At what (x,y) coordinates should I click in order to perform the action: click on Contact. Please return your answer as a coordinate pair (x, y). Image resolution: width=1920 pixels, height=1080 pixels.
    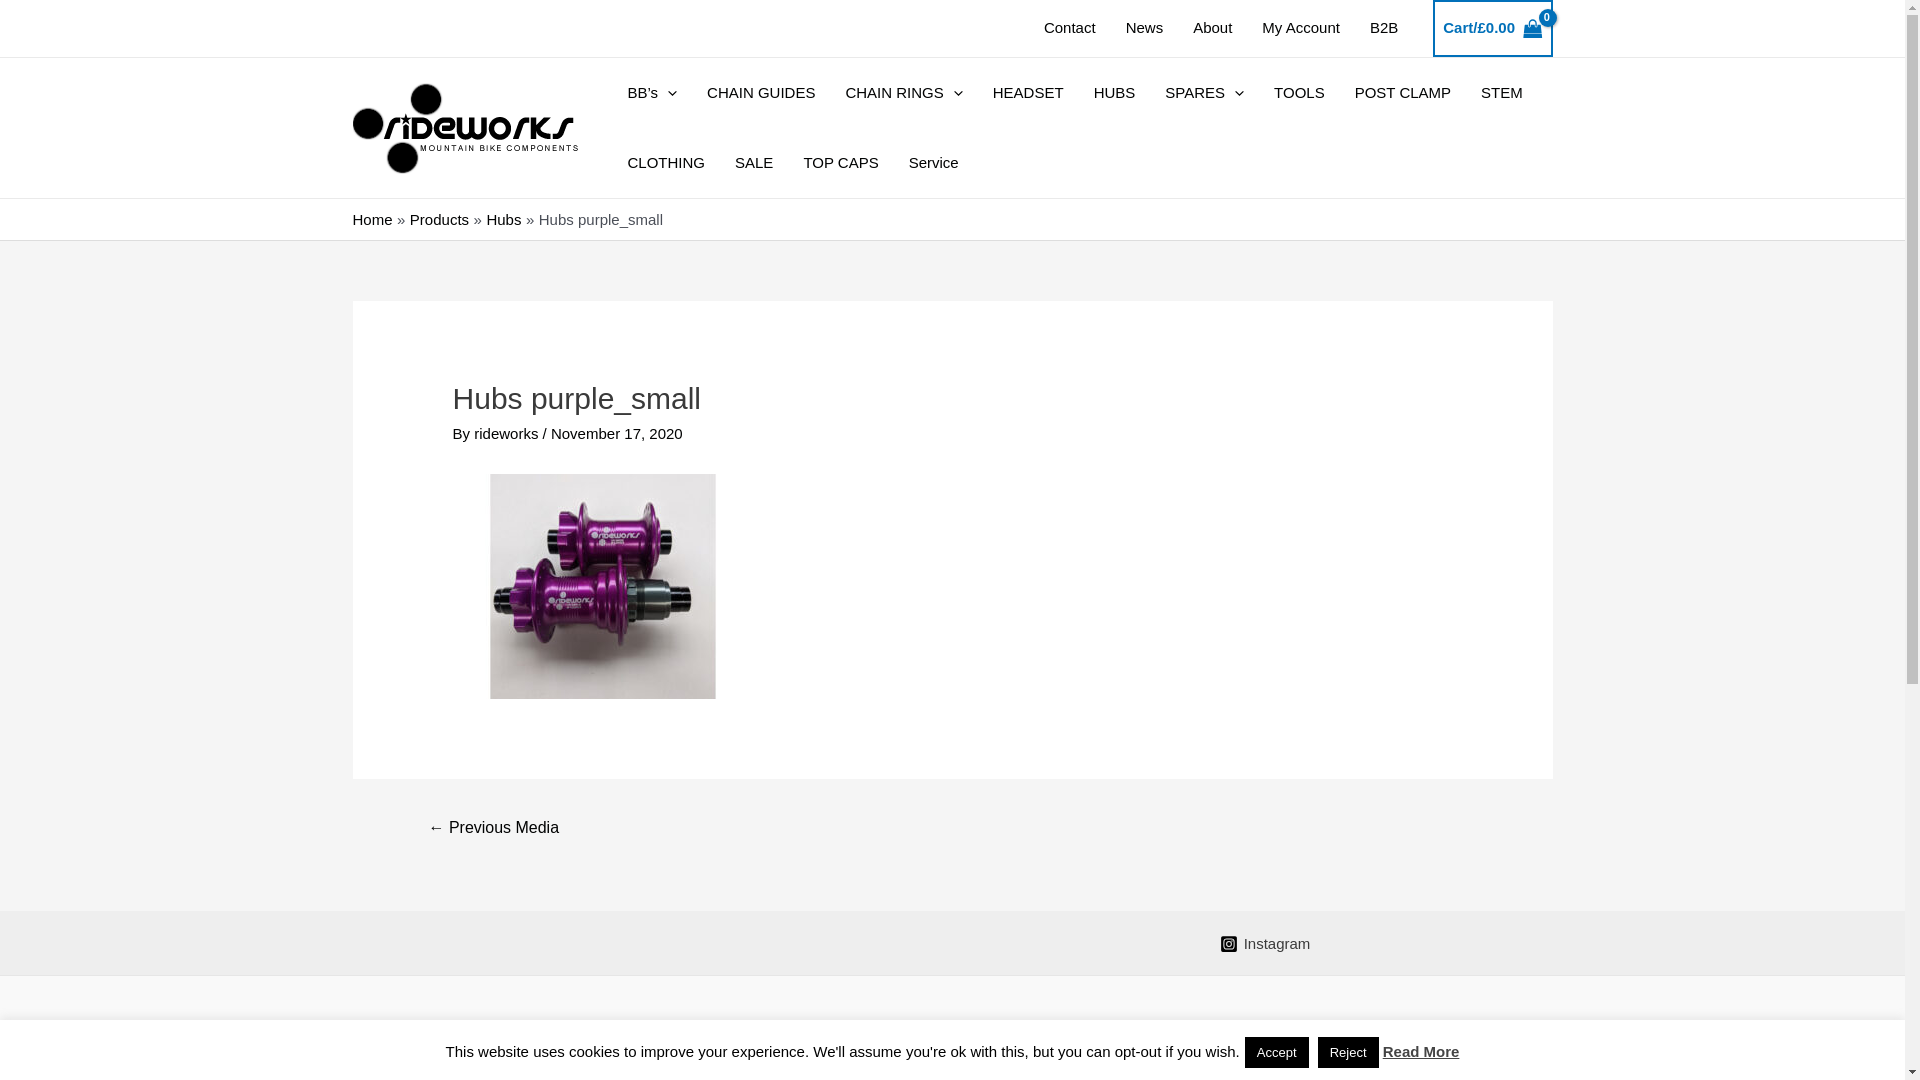
    Looking at the image, I should click on (1070, 28).